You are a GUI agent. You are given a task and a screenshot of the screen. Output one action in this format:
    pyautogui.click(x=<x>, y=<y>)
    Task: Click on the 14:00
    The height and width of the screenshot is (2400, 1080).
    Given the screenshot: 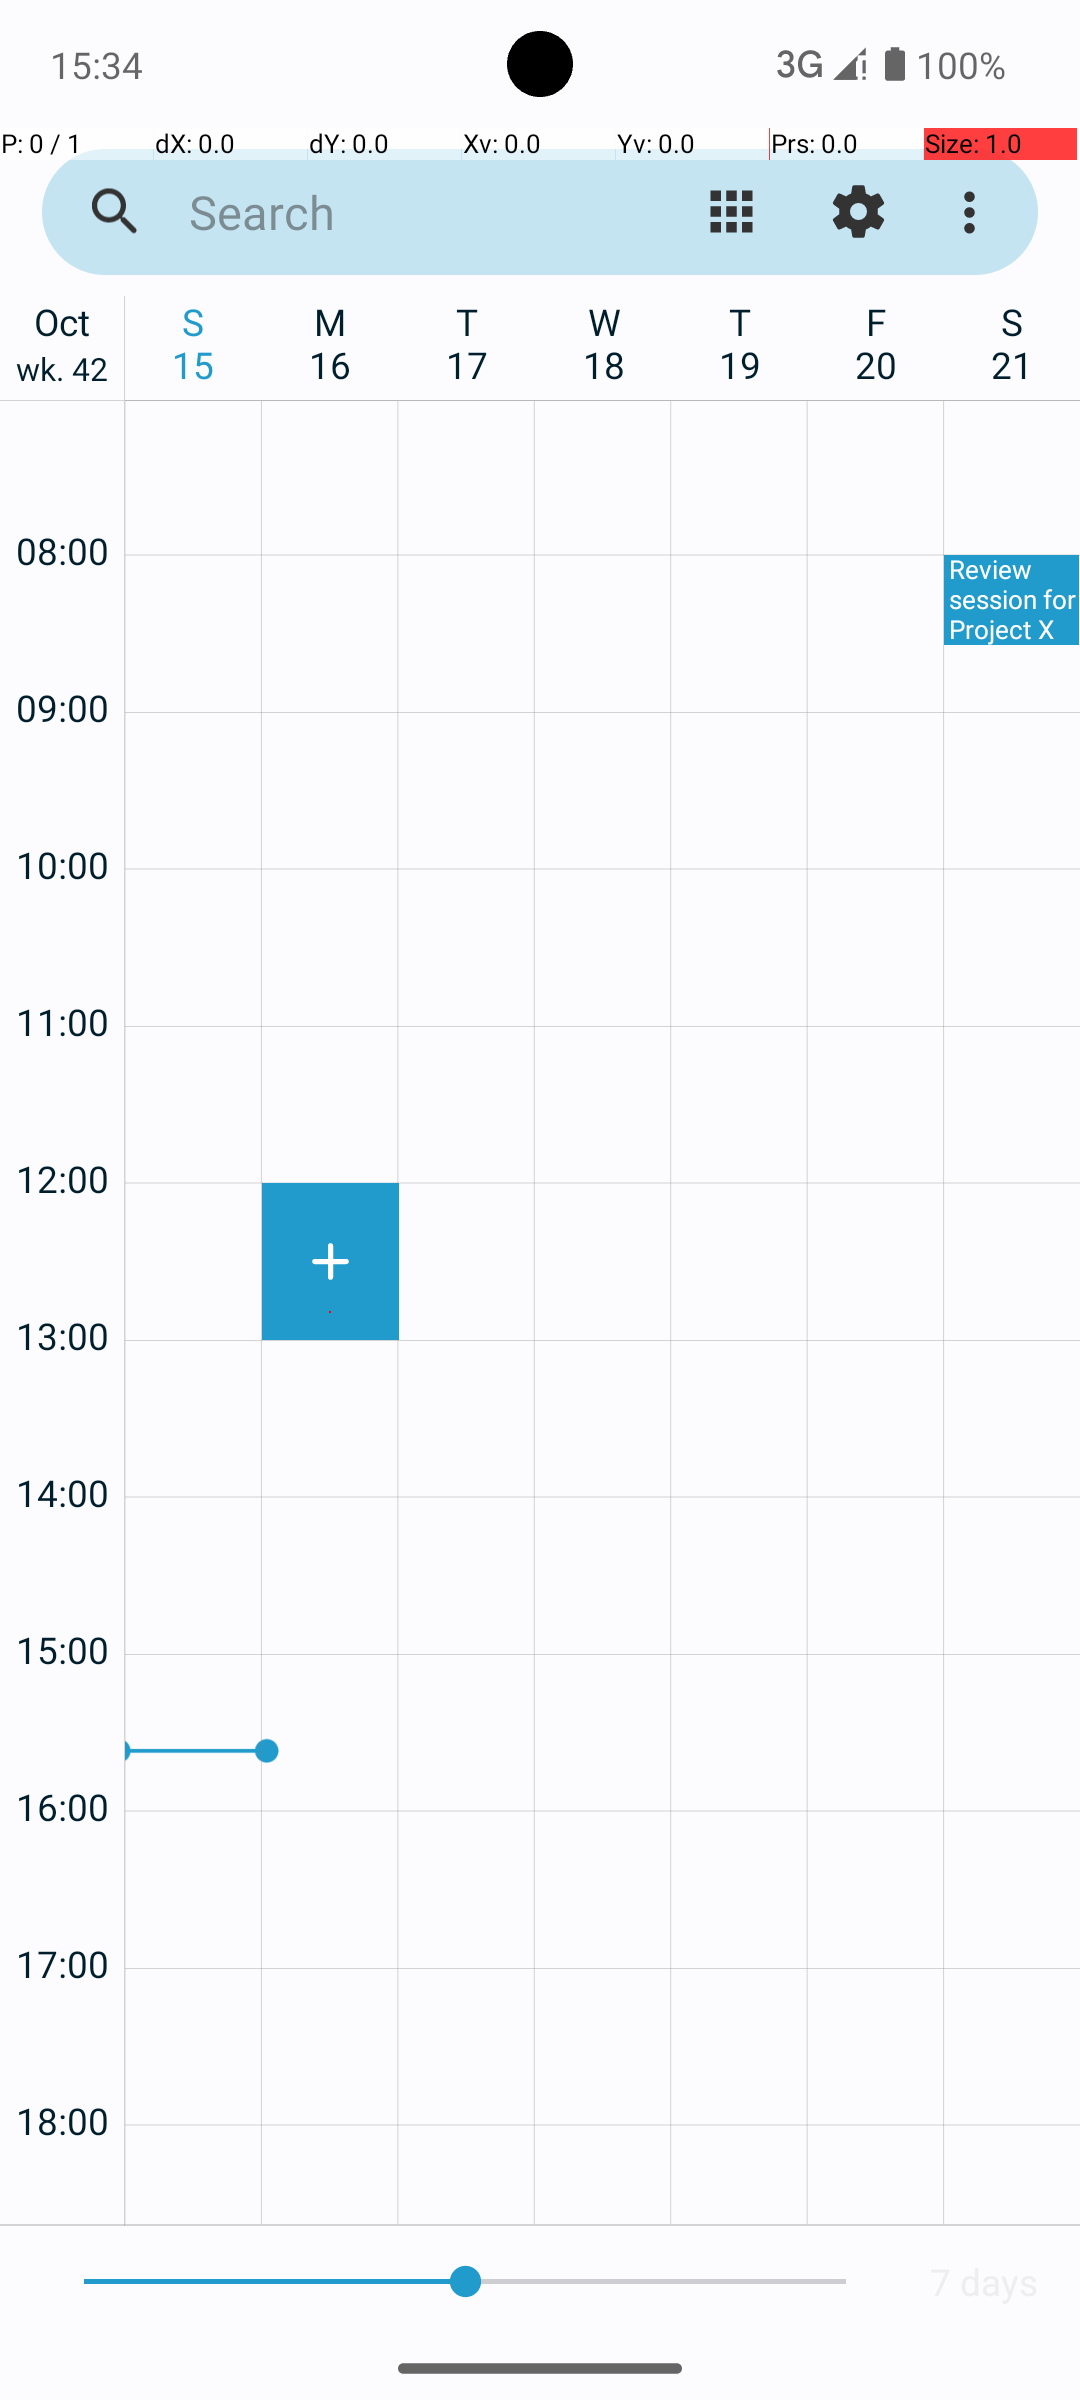 What is the action you would take?
    pyautogui.click(x=62, y=1439)
    